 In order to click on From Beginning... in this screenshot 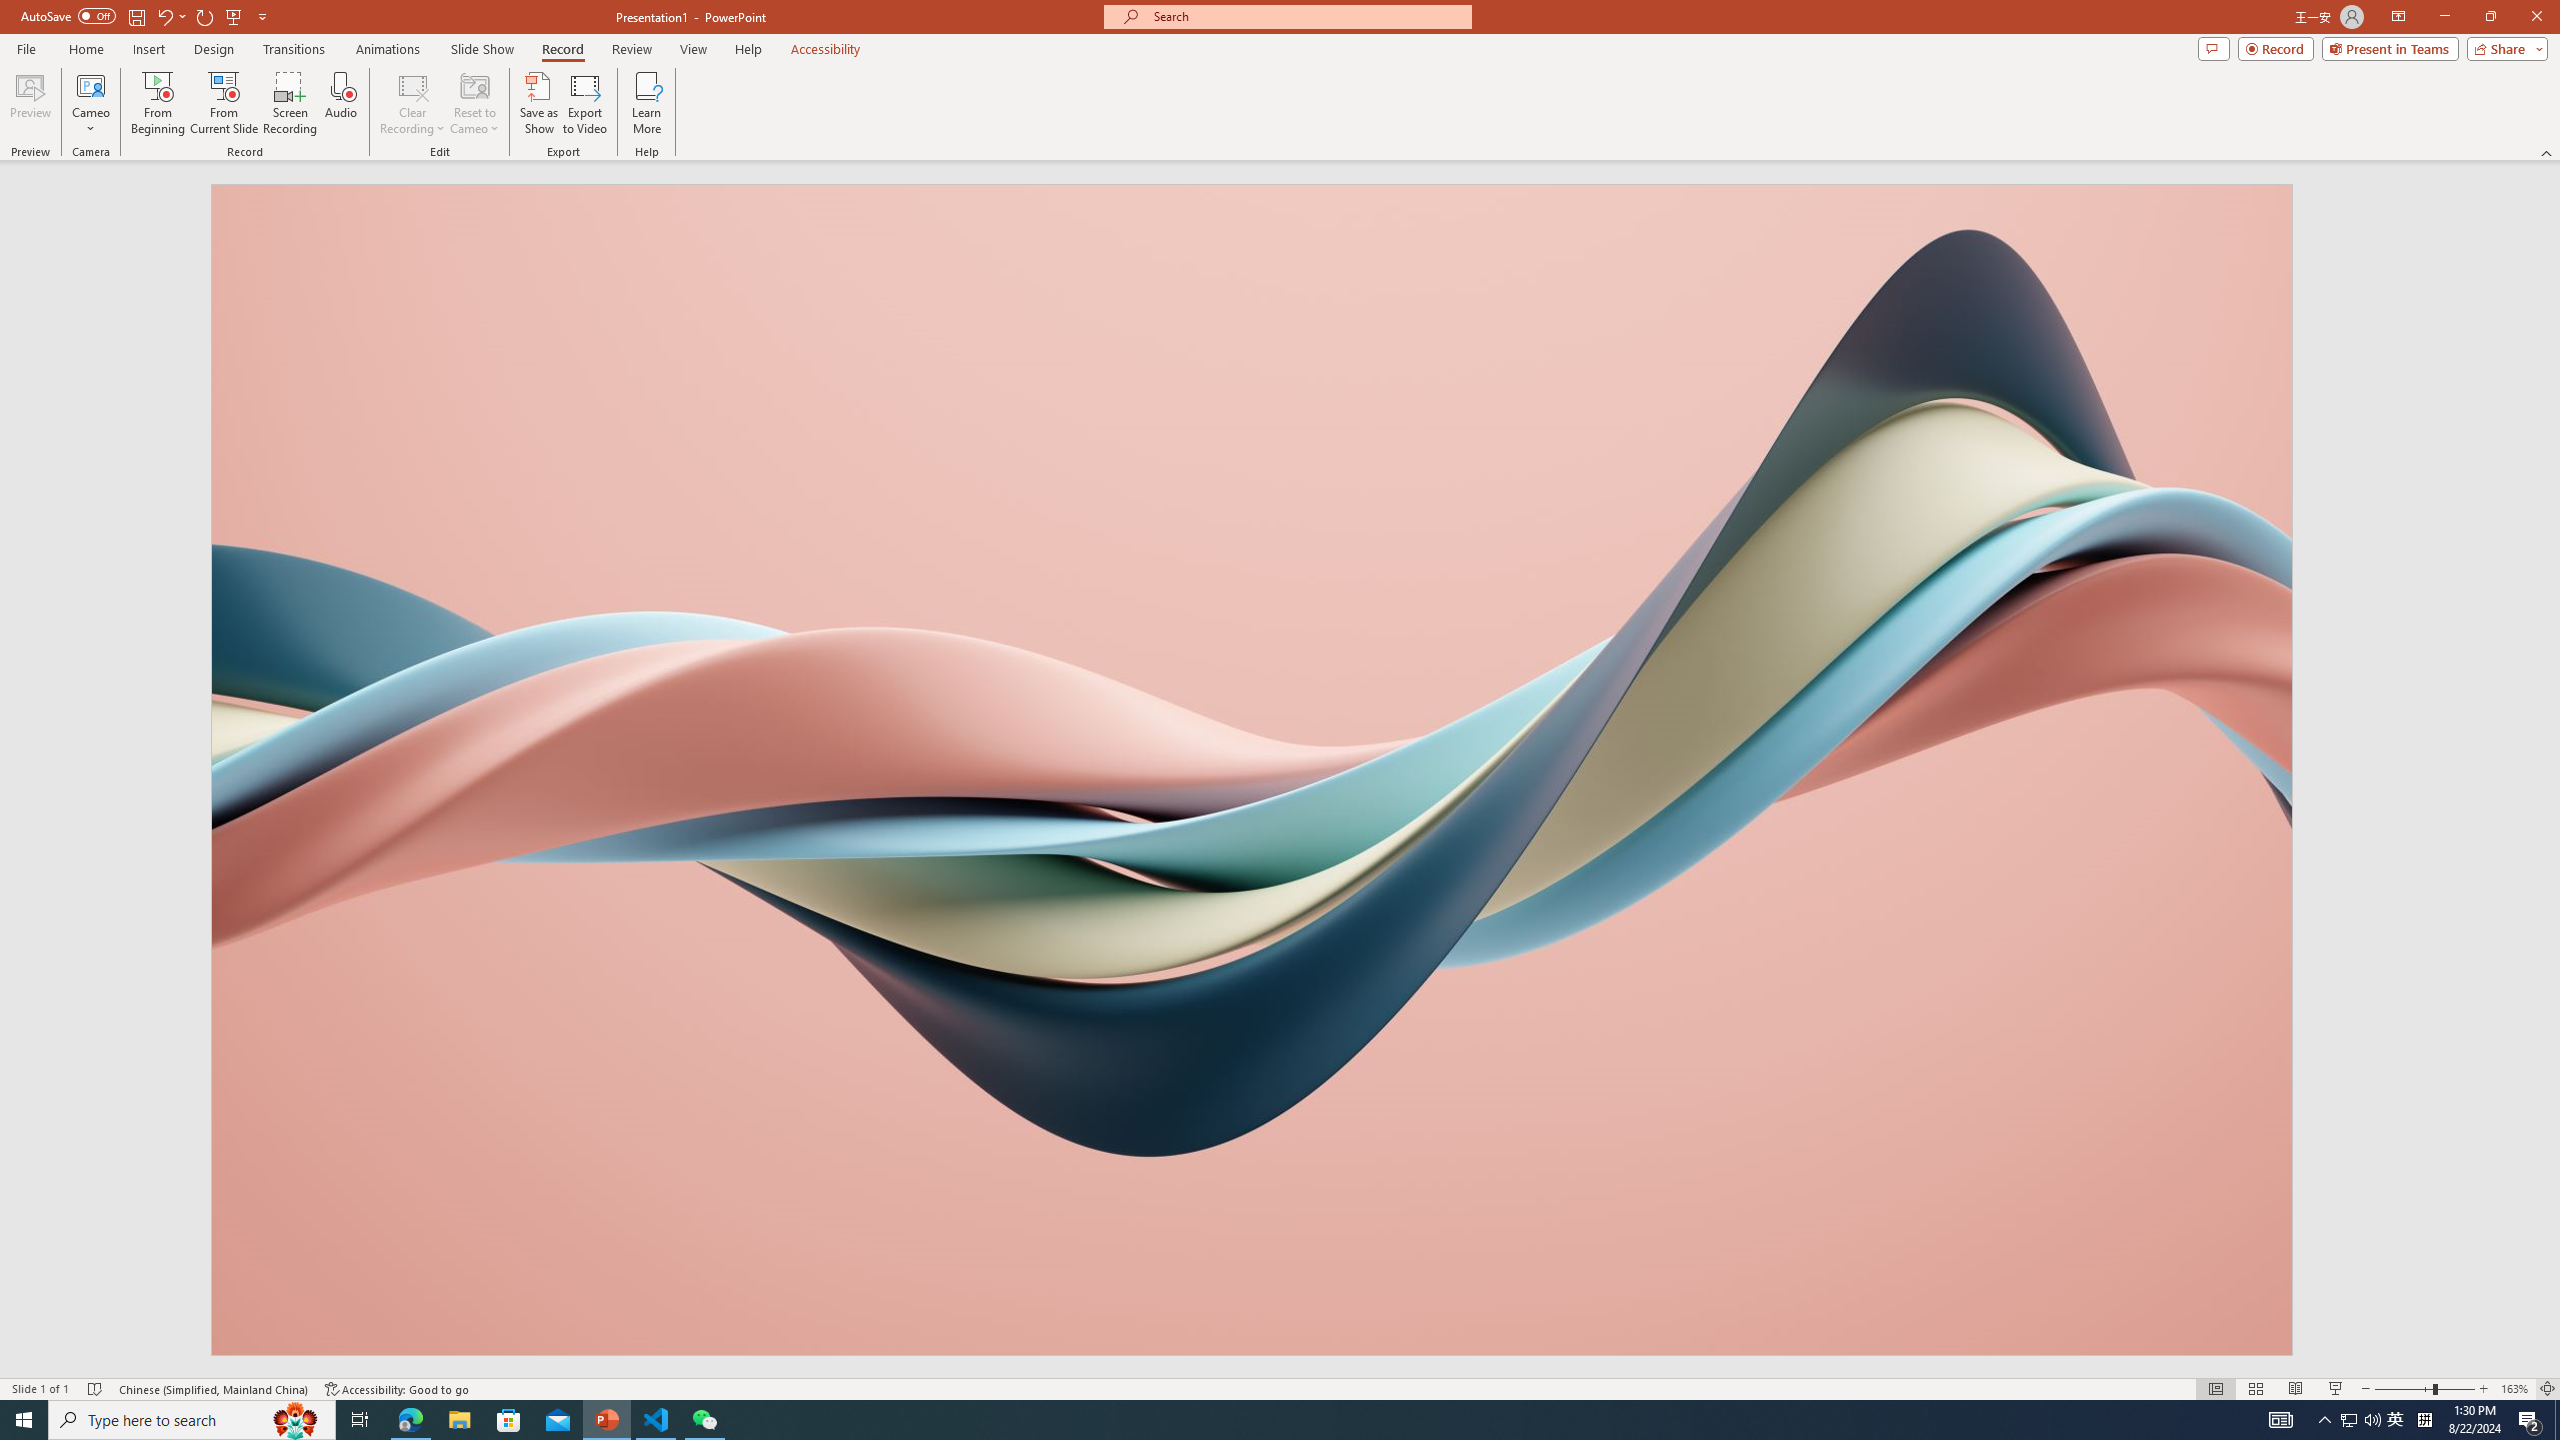, I will do `click(157, 103)`.